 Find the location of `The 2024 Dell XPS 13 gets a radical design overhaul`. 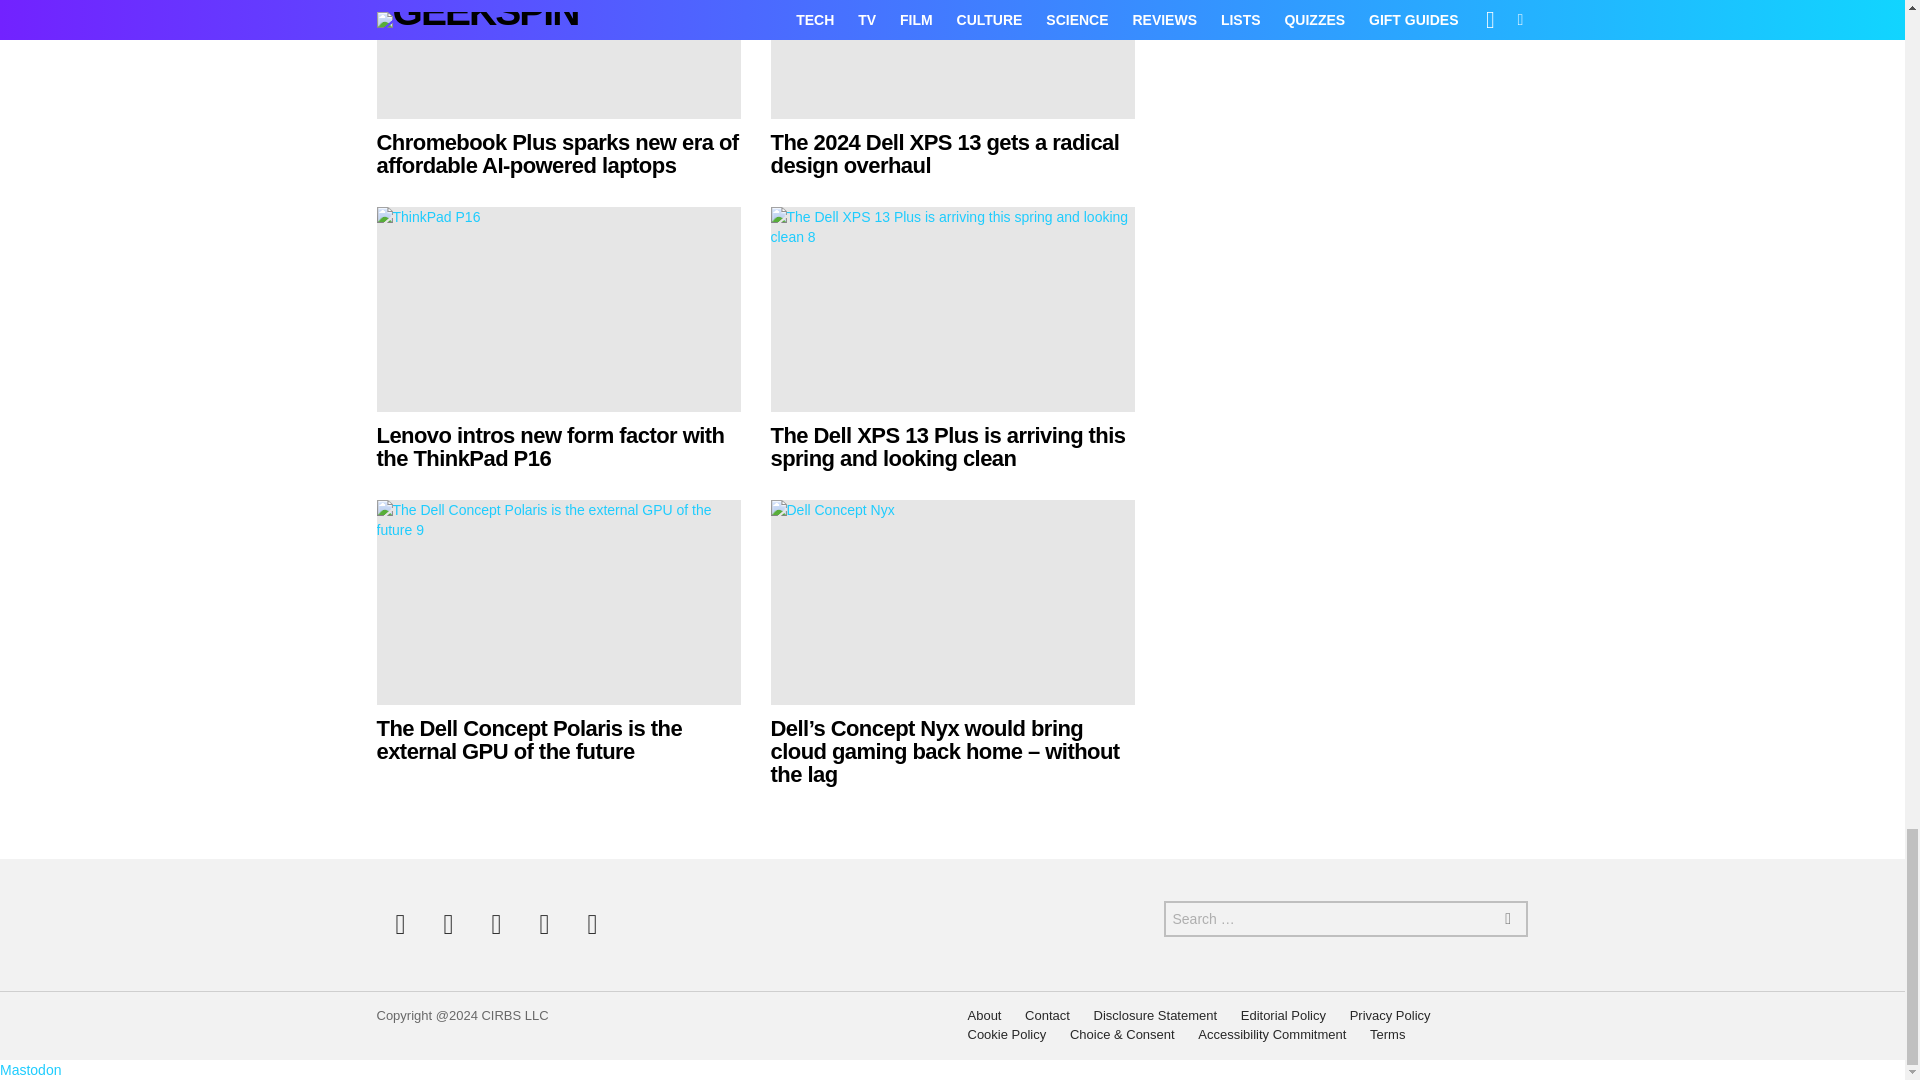

The 2024 Dell XPS 13 gets a radical design overhaul is located at coordinates (952, 59).